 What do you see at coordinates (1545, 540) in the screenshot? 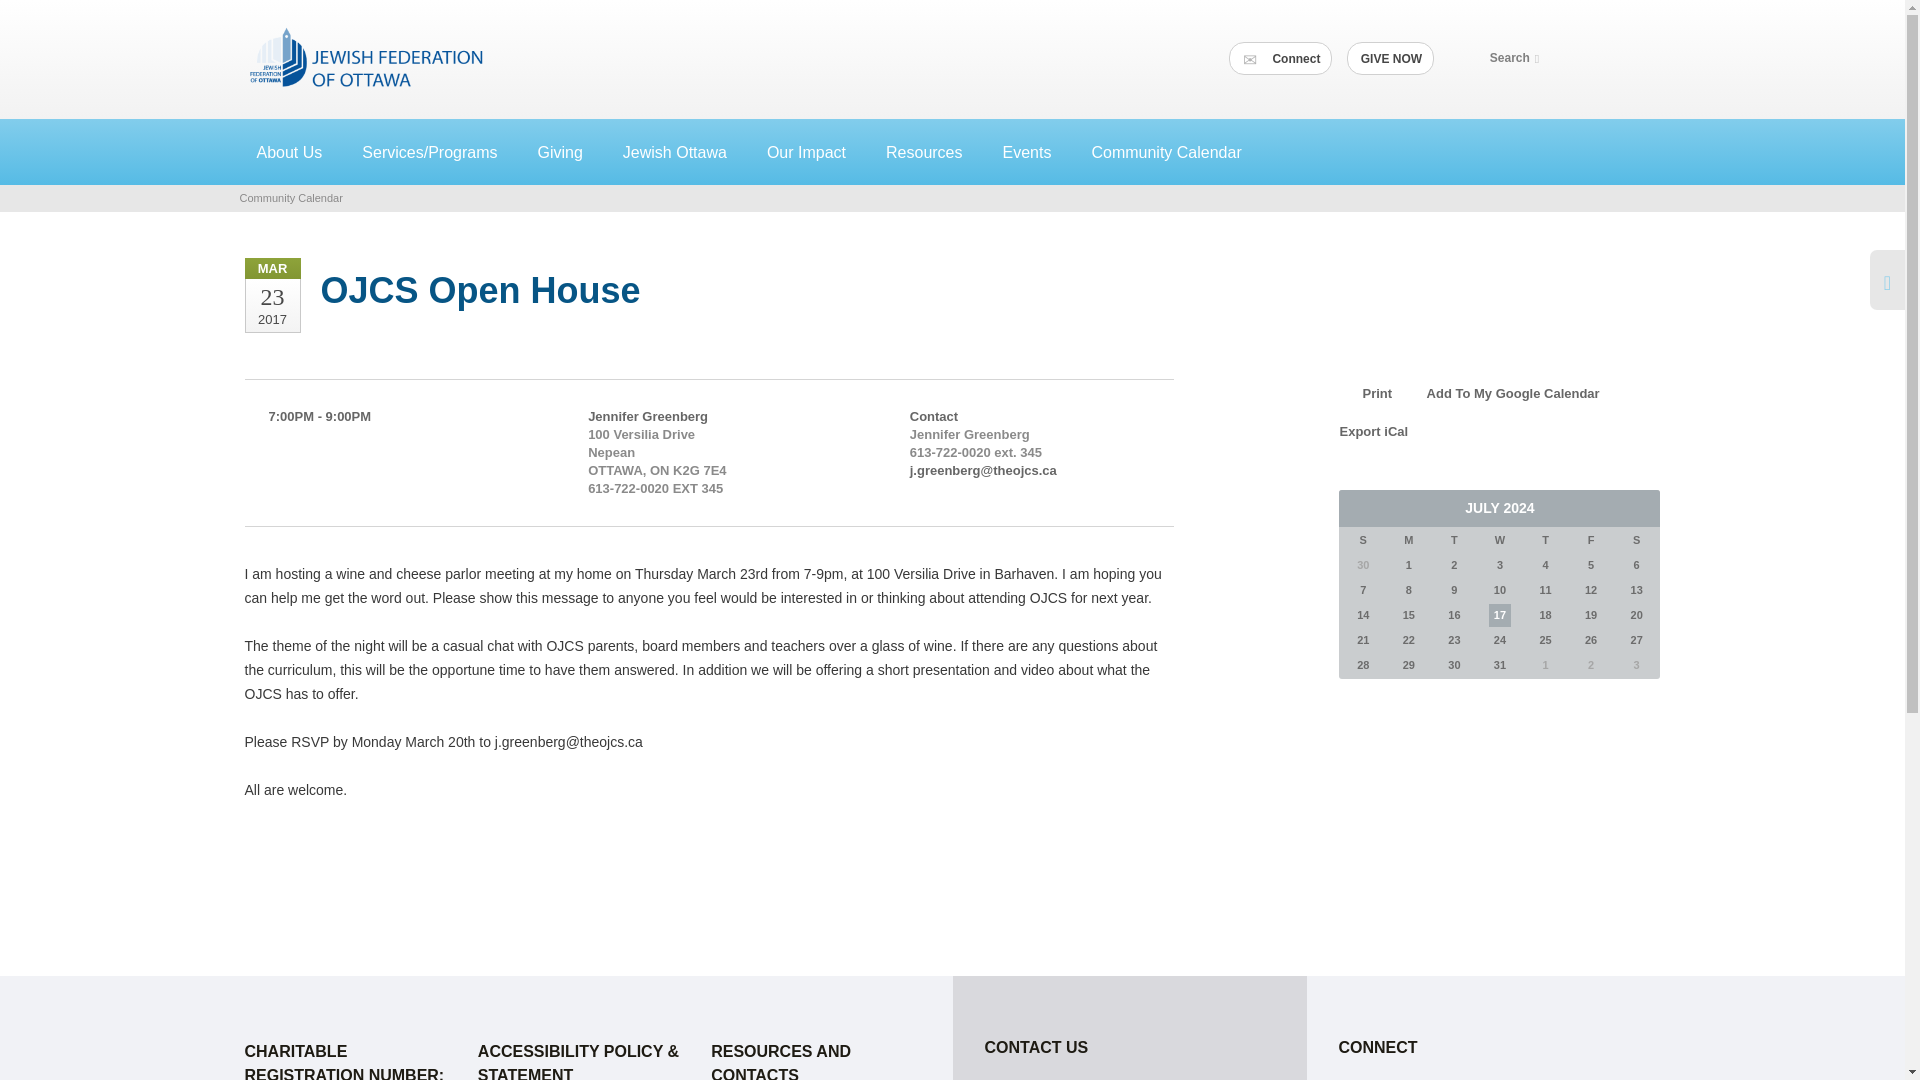
I see `Thursday` at bounding box center [1545, 540].